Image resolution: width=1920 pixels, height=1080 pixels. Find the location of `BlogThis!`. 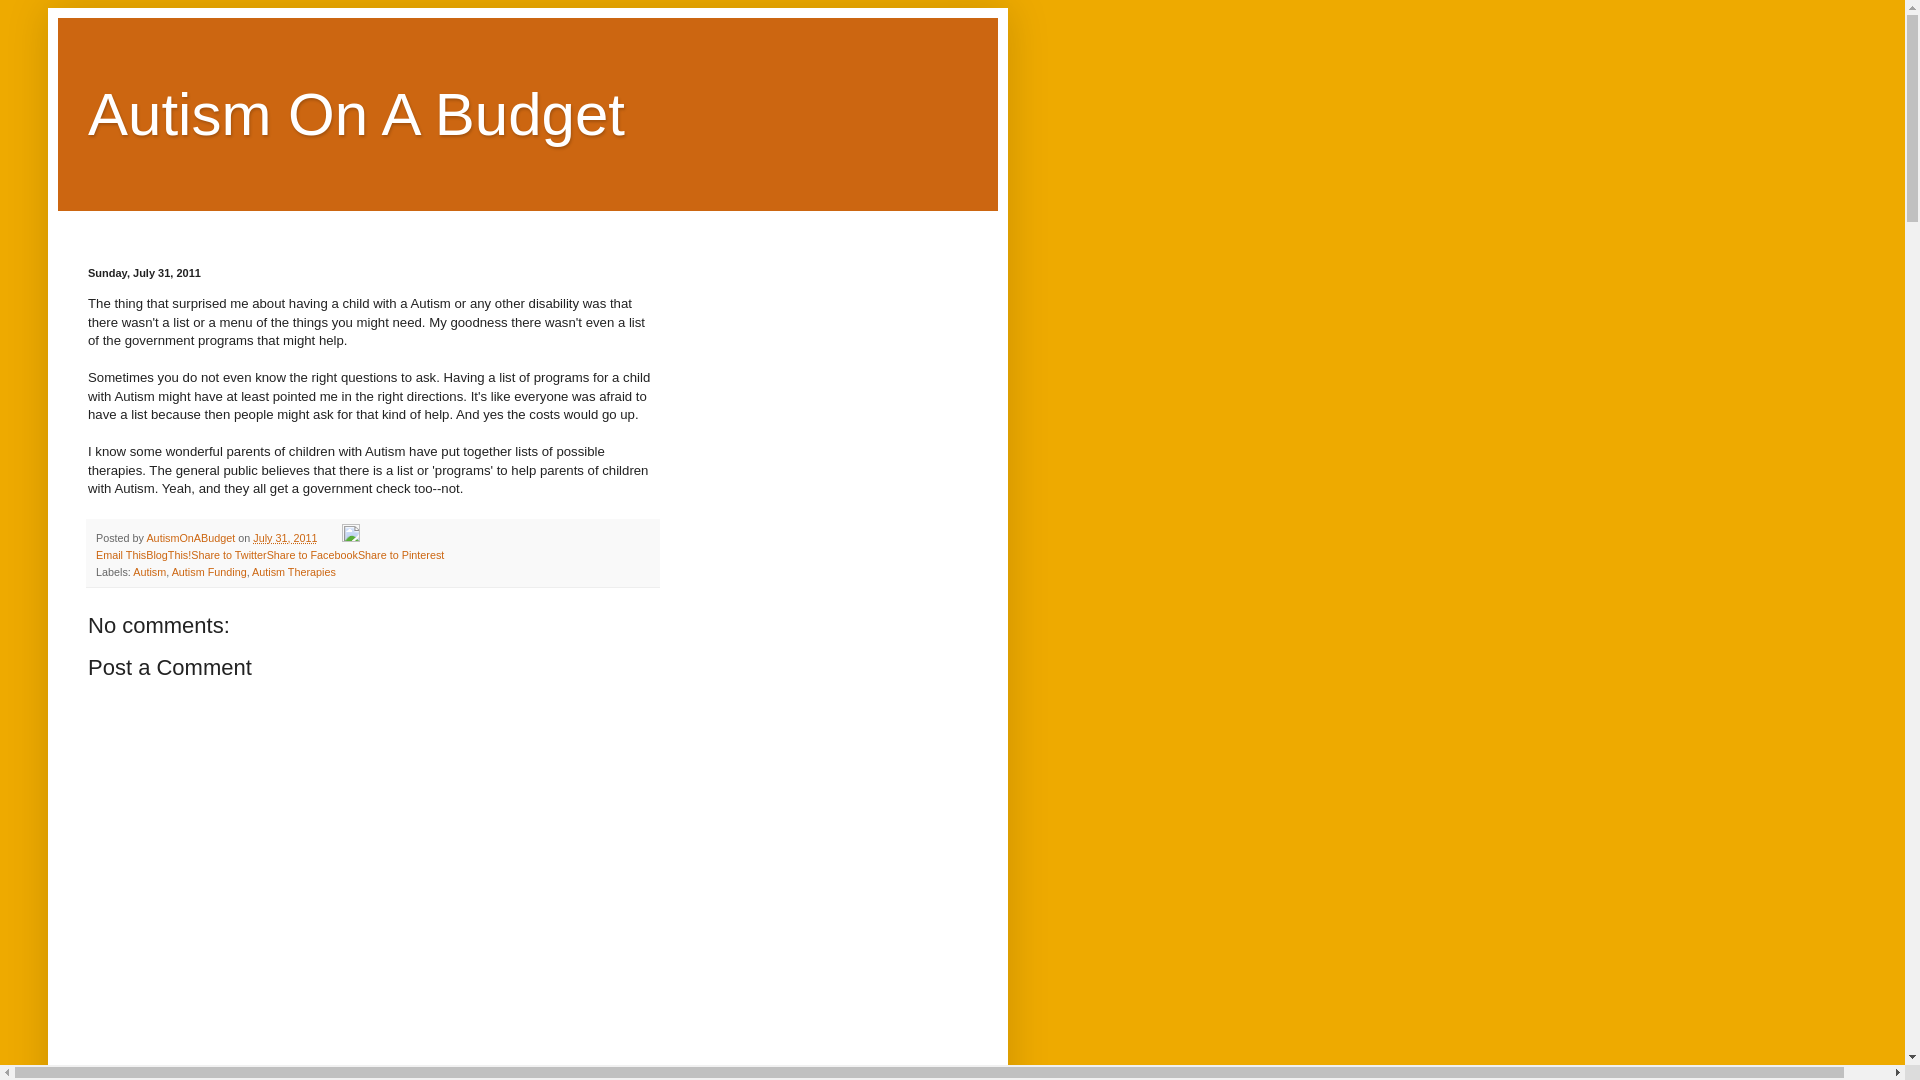

BlogThis! is located at coordinates (168, 554).